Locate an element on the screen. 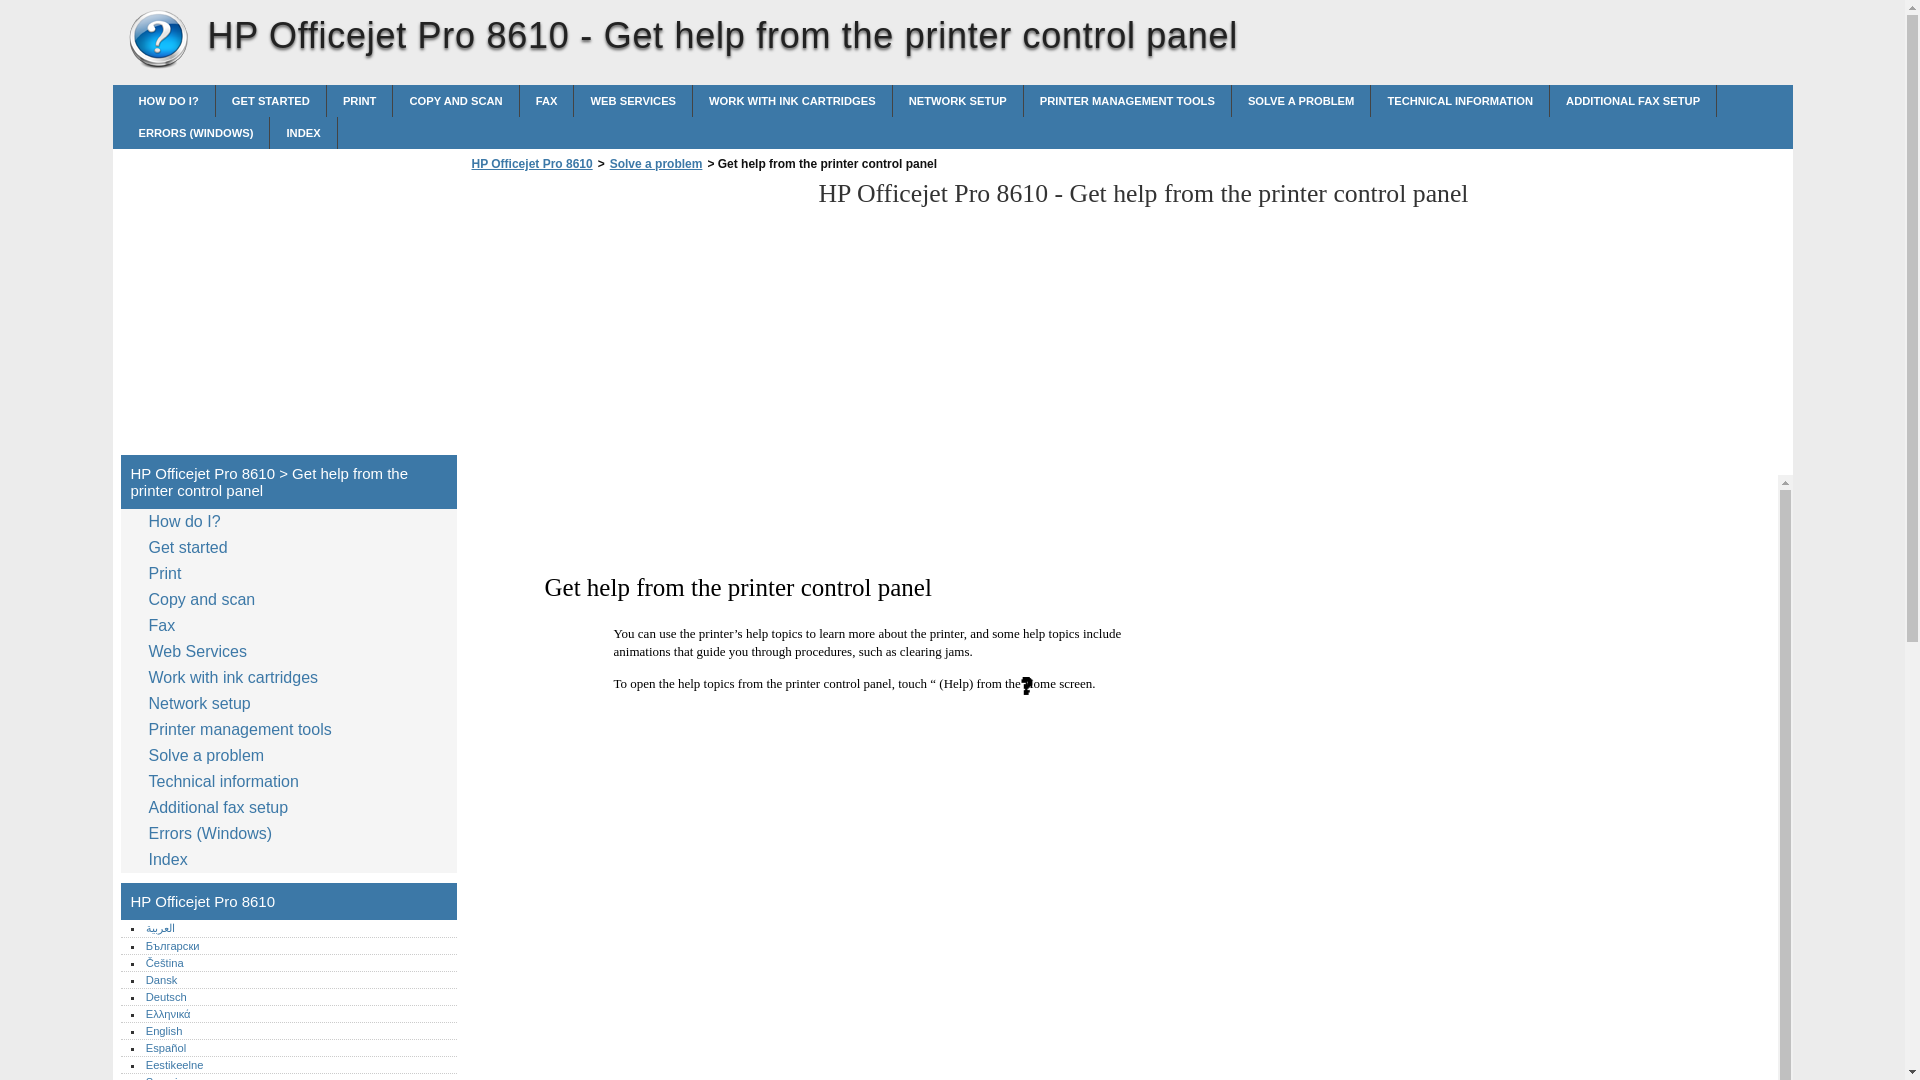  Get started is located at coordinates (270, 100).